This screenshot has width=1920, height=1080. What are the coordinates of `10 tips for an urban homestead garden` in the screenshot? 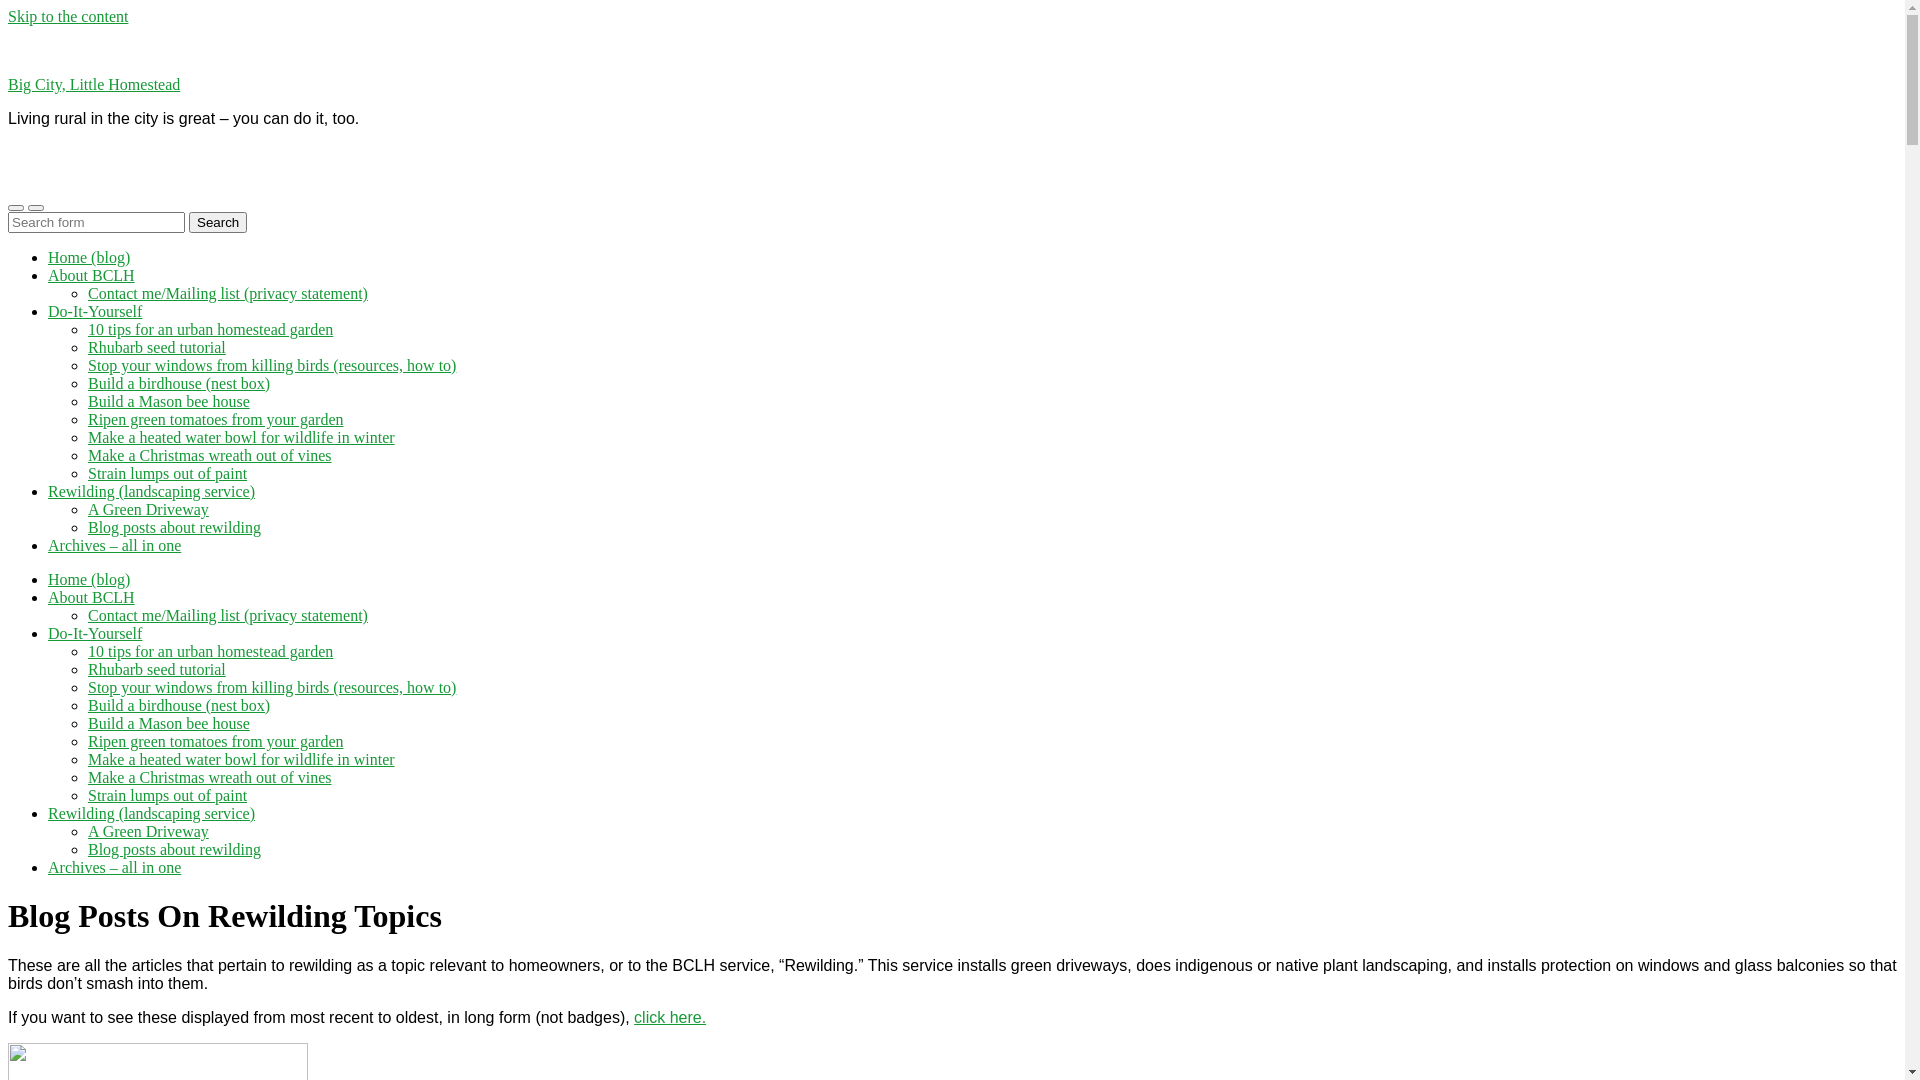 It's located at (210, 652).